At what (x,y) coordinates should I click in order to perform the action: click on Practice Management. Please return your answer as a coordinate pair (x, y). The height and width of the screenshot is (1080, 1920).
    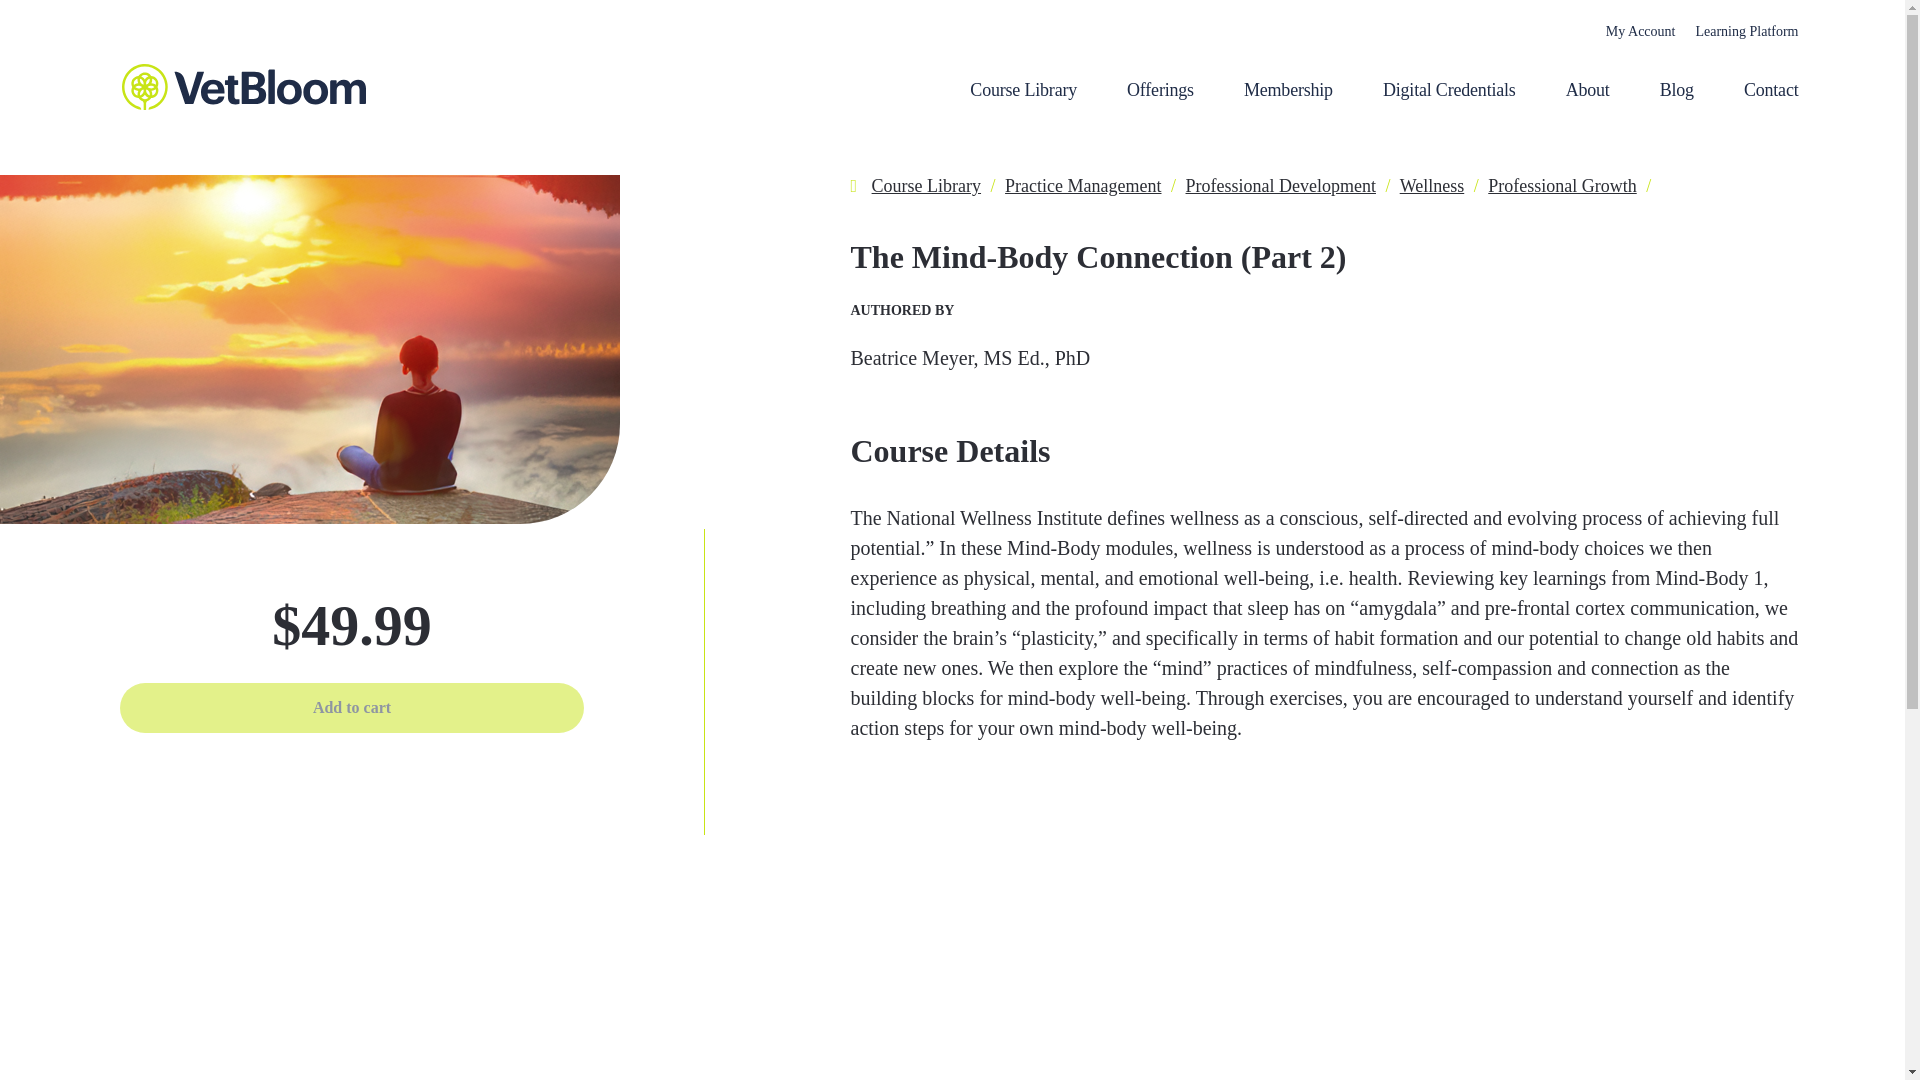
    Looking at the image, I should click on (1082, 186).